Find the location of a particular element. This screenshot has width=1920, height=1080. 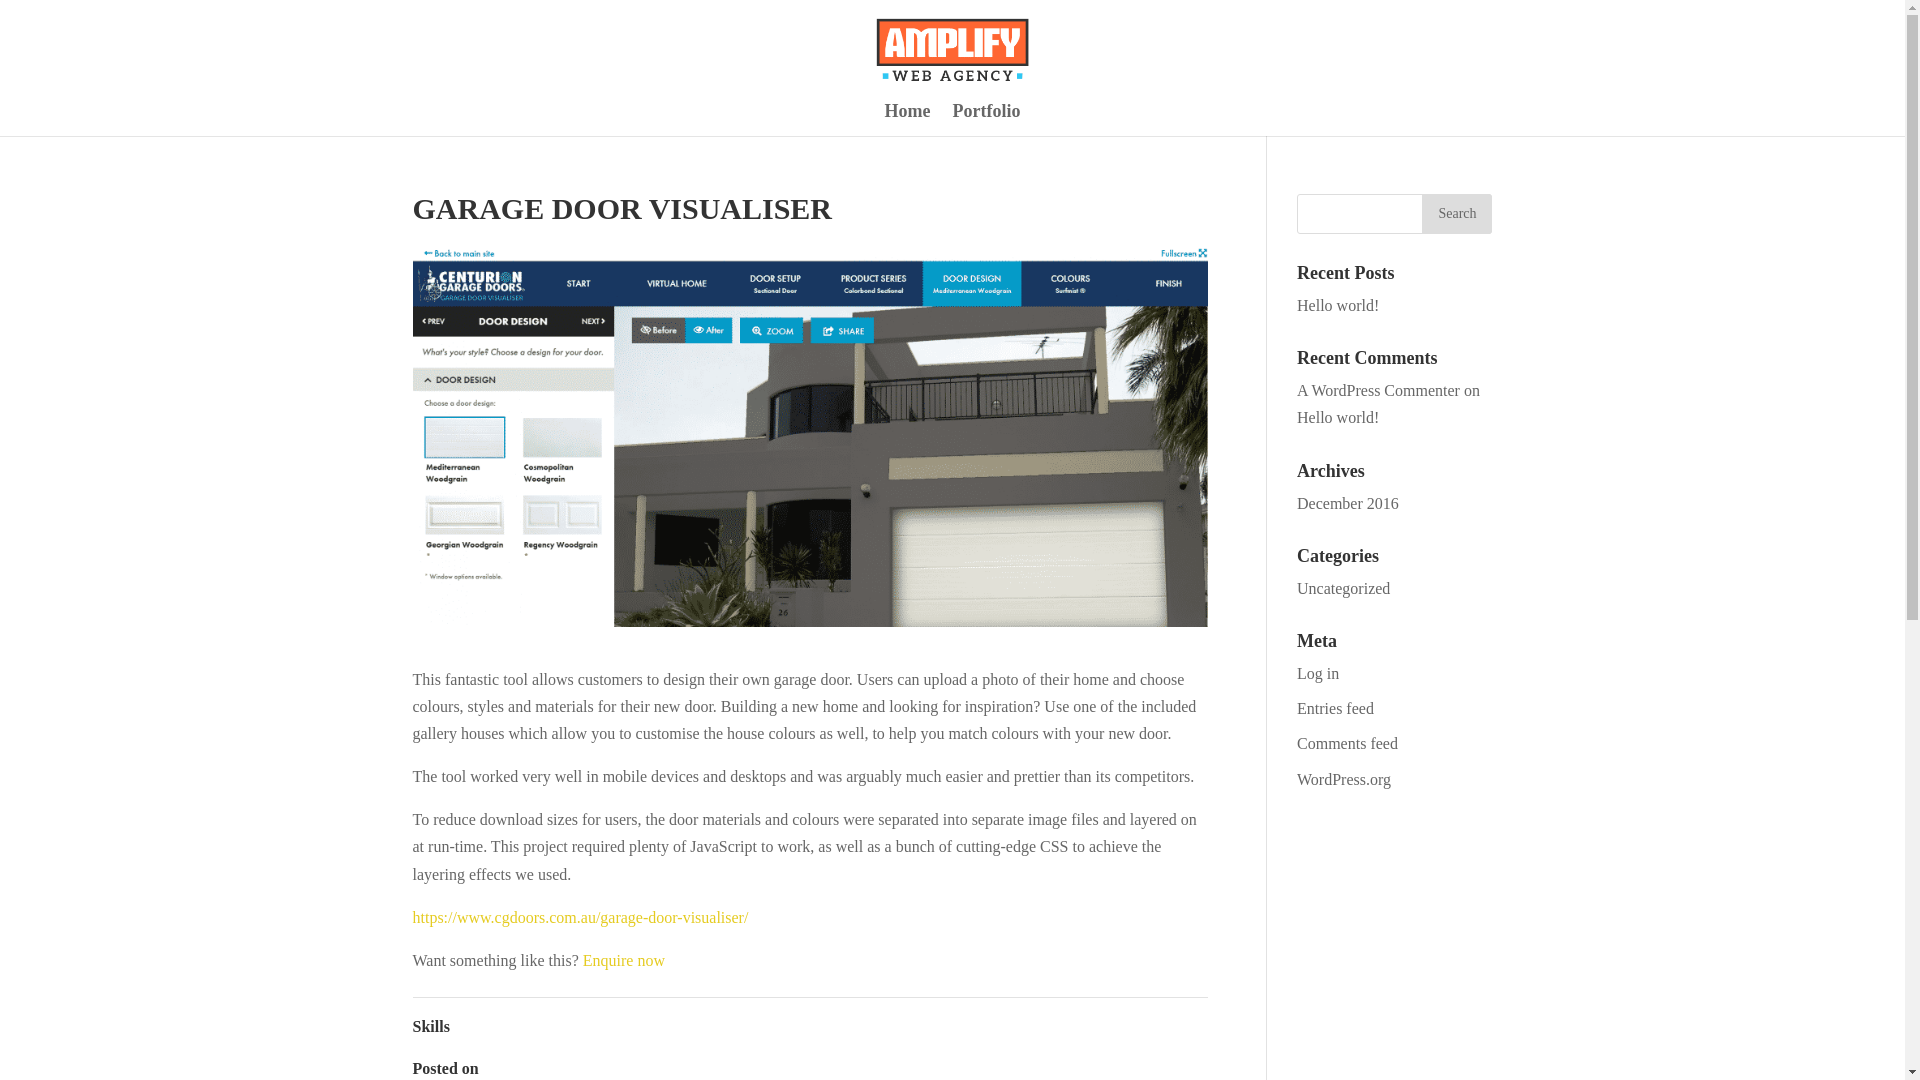

Hello world! is located at coordinates (1338, 306).